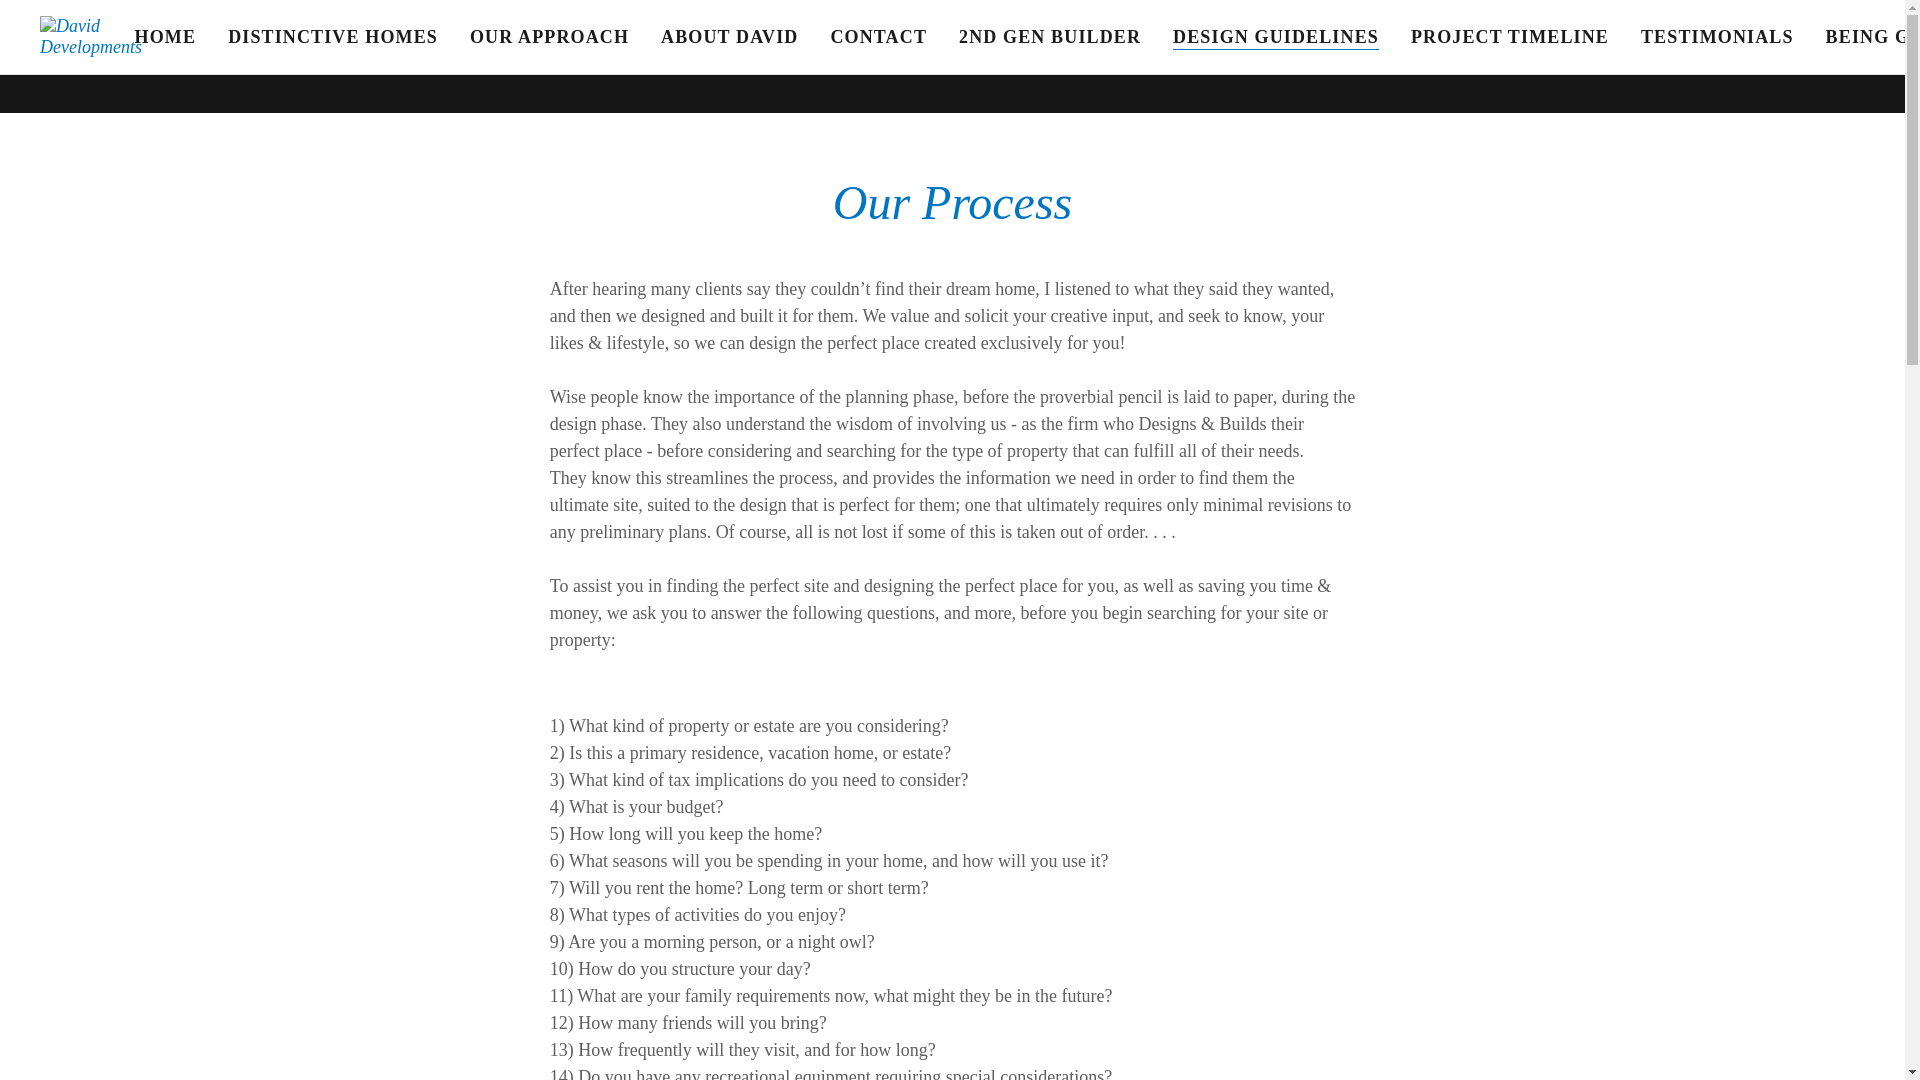 Image resolution: width=1920 pixels, height=1080 pixels. What do you see at coordinates (1510, 37) in the screenshot?
I see `PROJECT TIMELINE` at bounding box center [1510, 37].